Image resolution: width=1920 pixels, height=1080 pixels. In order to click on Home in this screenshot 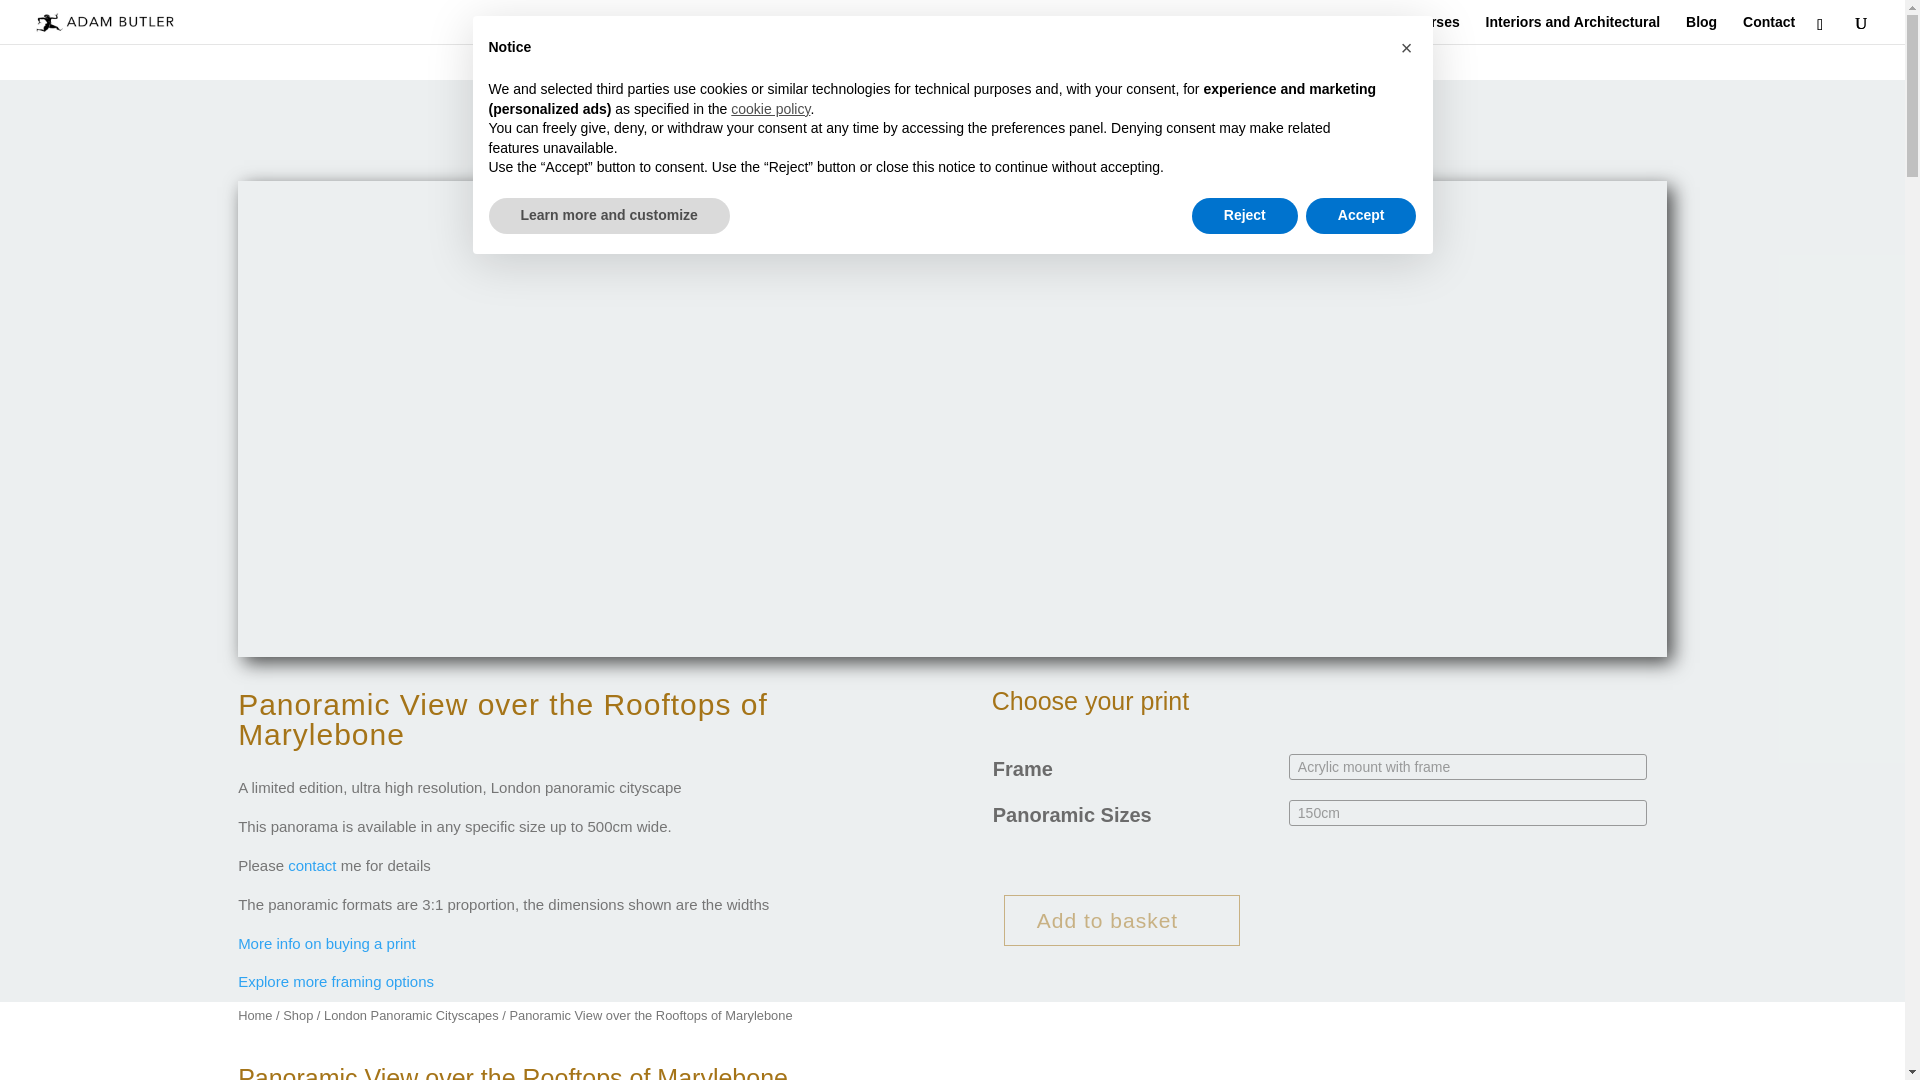, I will do `click(255, 1014)`.